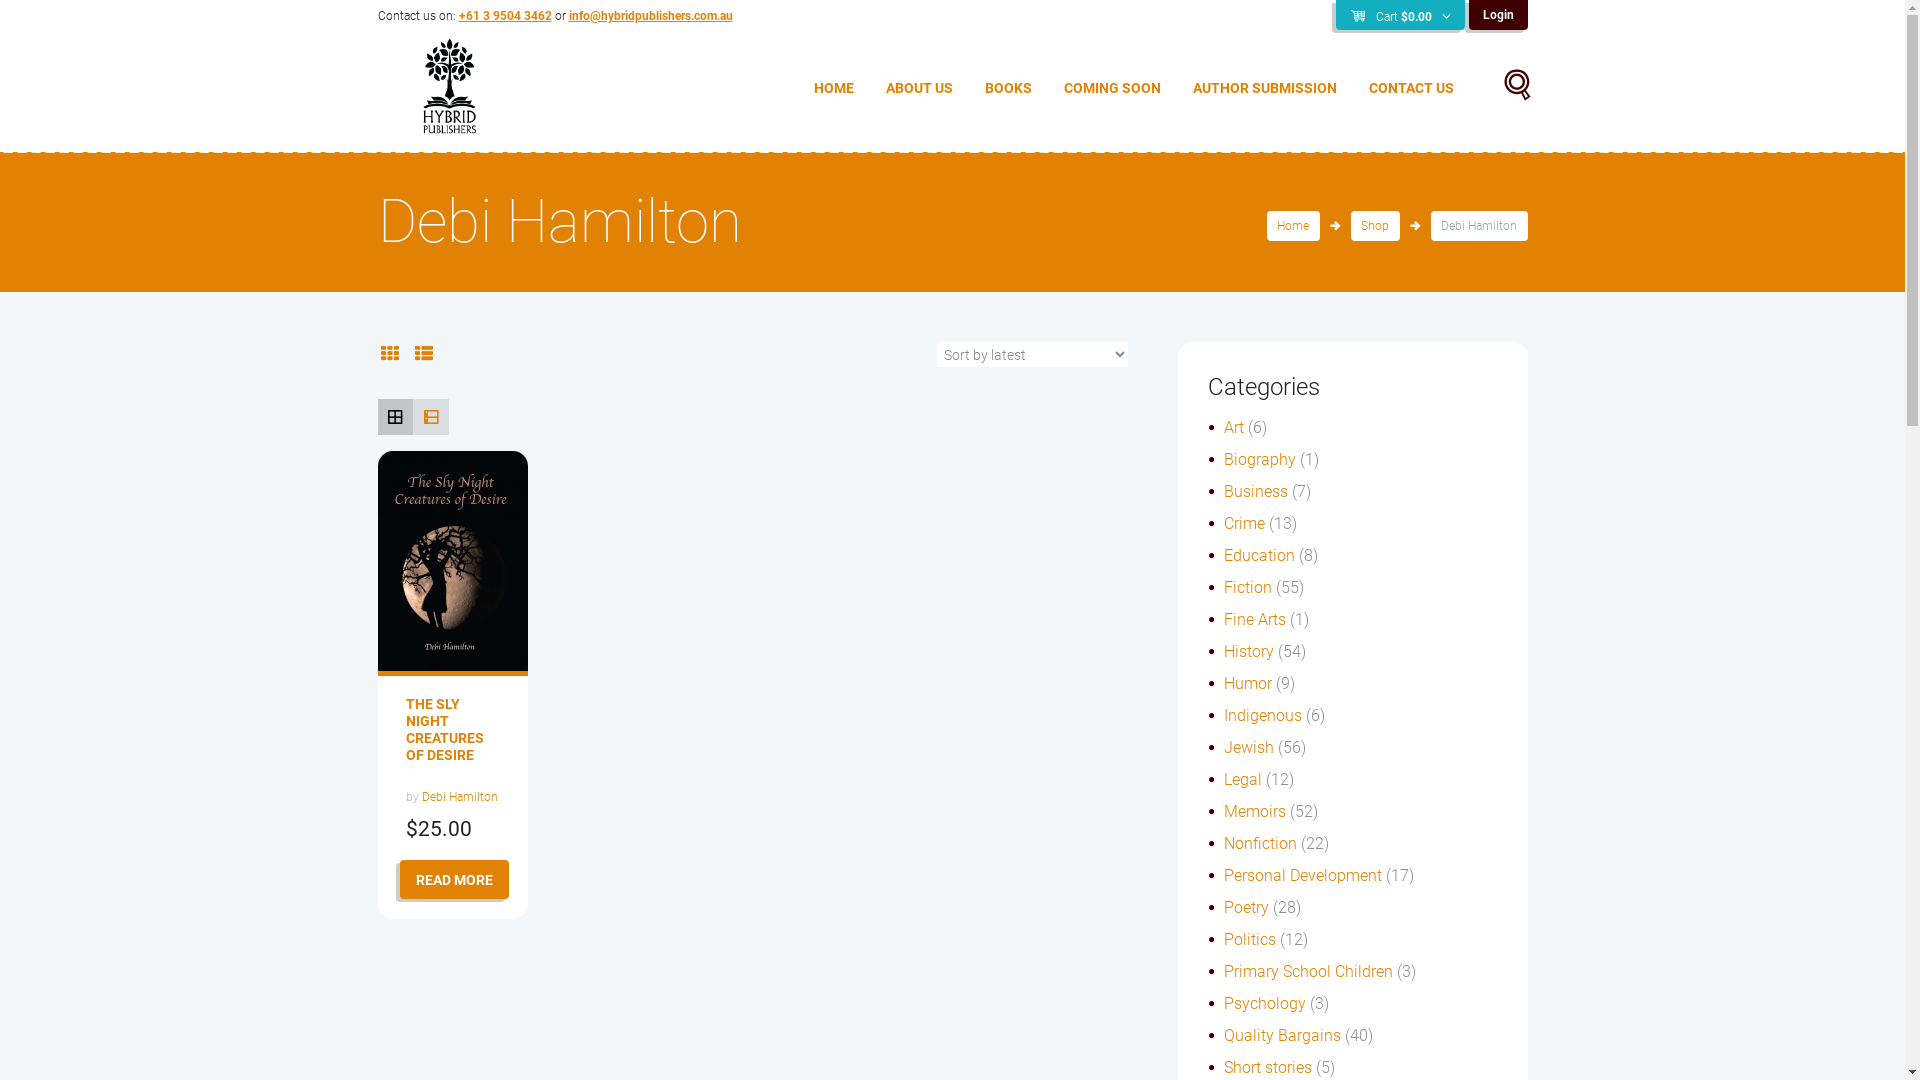  I want to click on ABOUT US, so click(920, 88).